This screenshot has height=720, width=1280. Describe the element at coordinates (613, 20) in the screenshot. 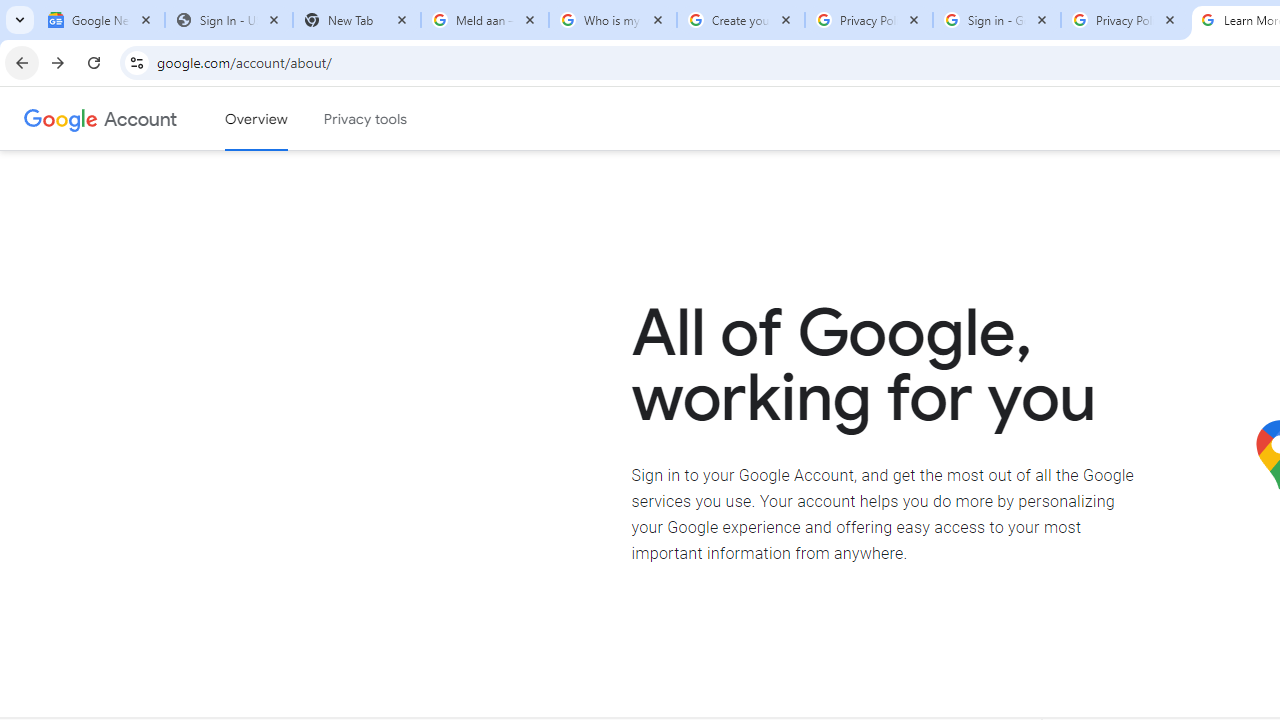

I see `Who is my administrator? - Google Account Help` at that location.